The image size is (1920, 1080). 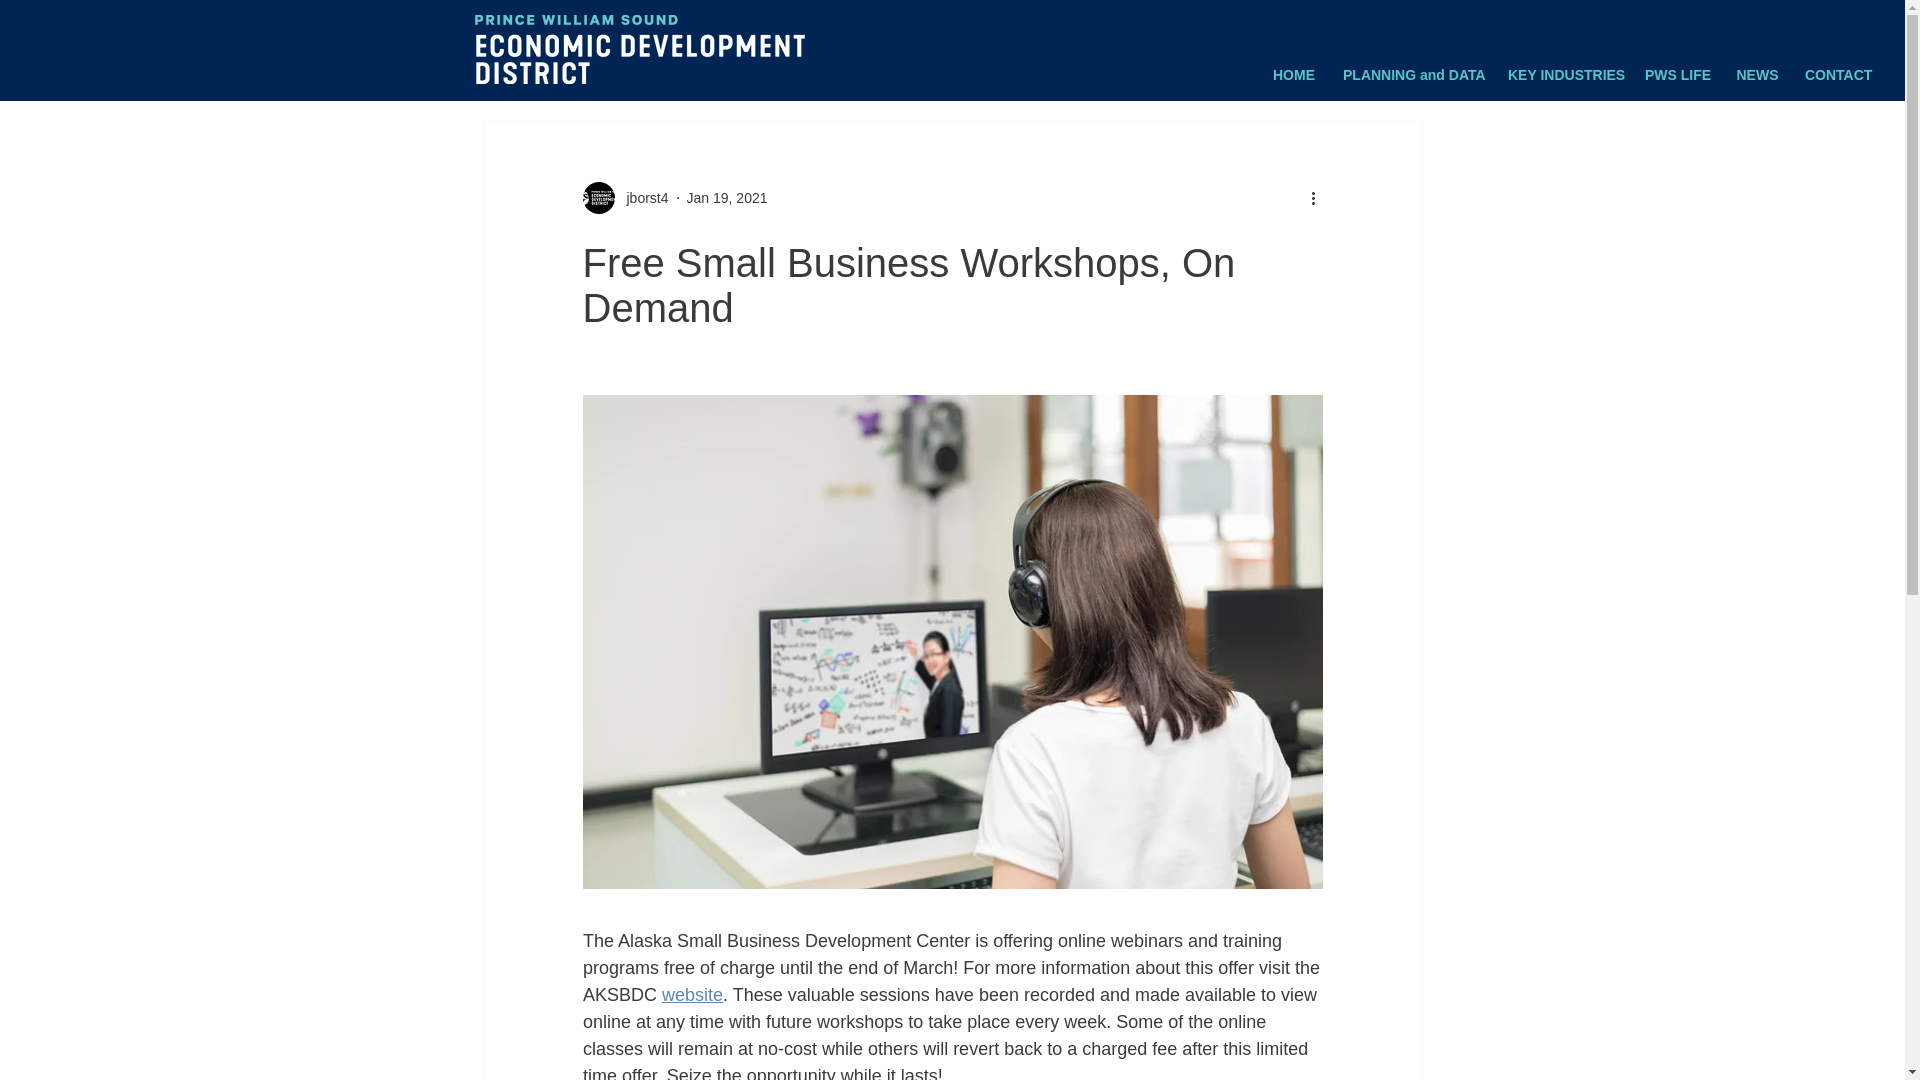 What do you see at coordinates (1294, 66) in the screenshot?
I see `HOME` at bounding box center [1294, 66].